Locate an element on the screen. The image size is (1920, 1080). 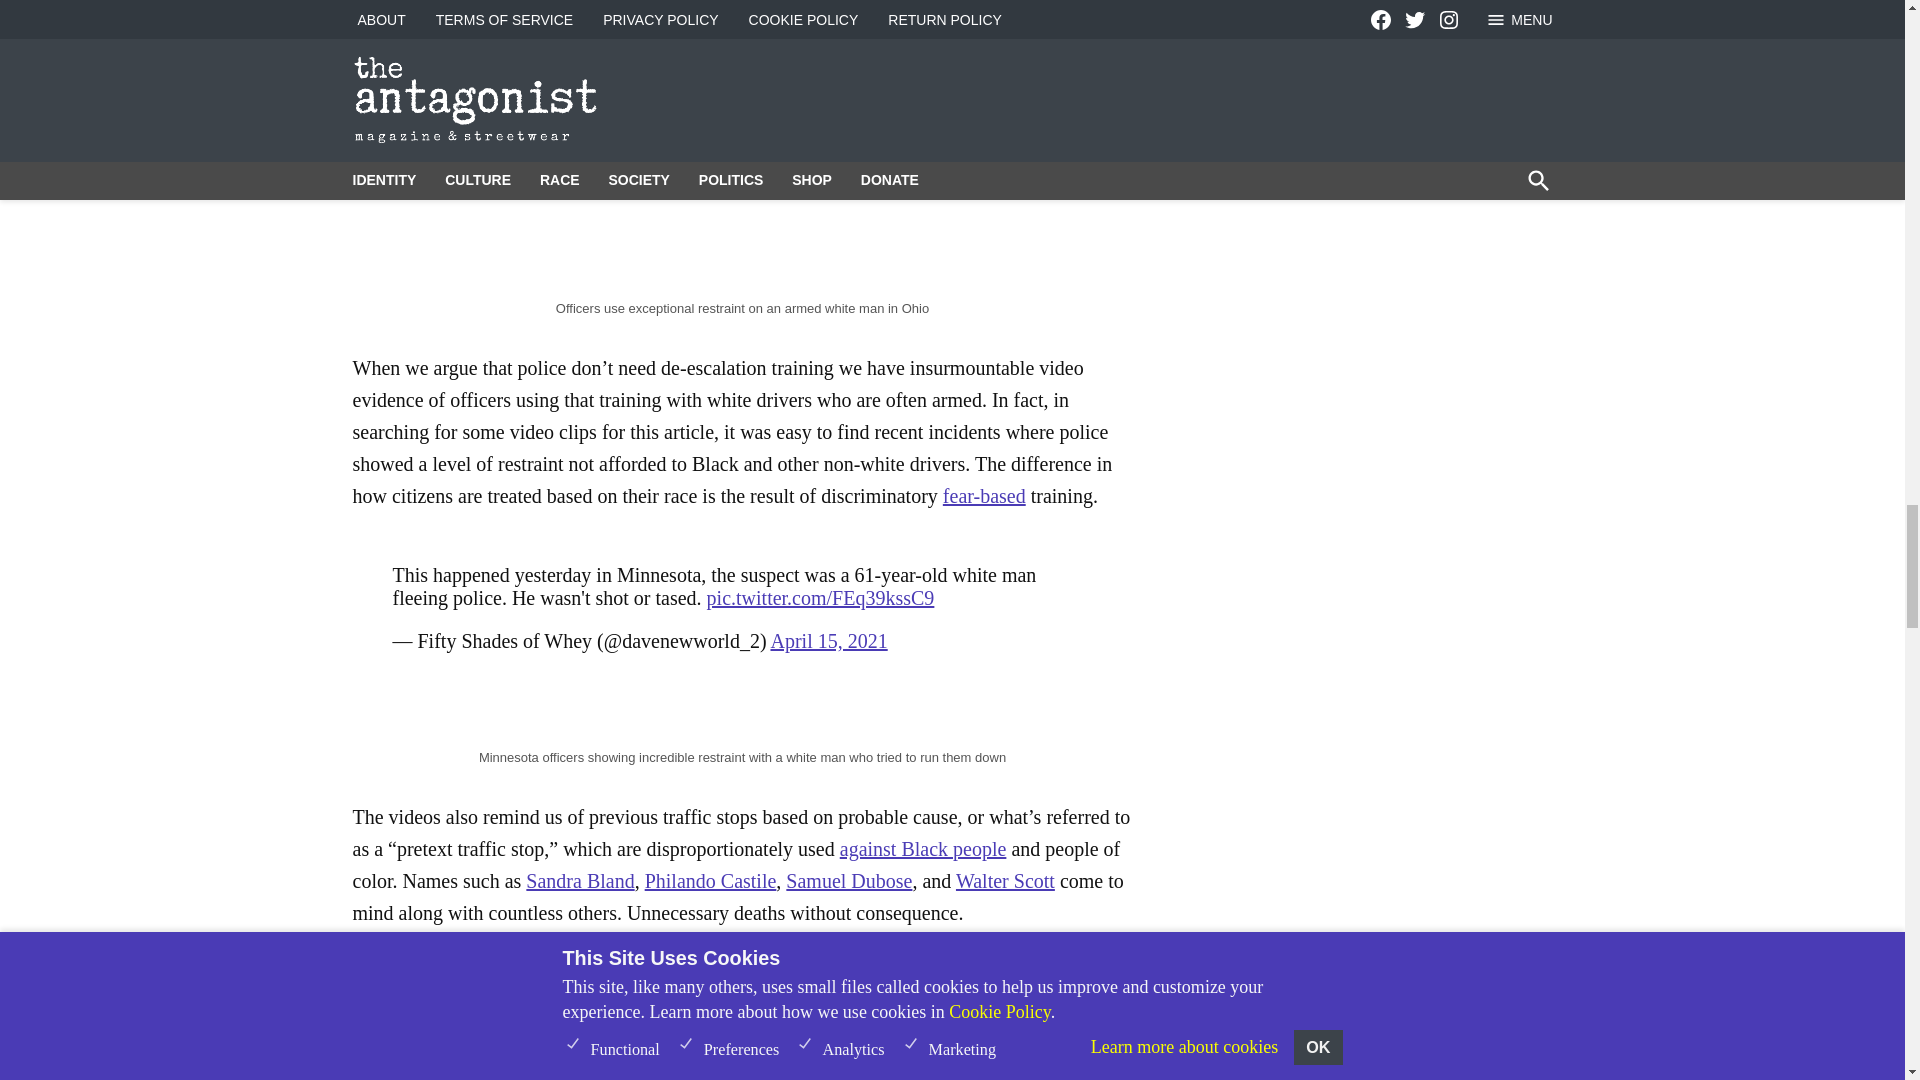
against Black people is located at coordinates (923, 848).